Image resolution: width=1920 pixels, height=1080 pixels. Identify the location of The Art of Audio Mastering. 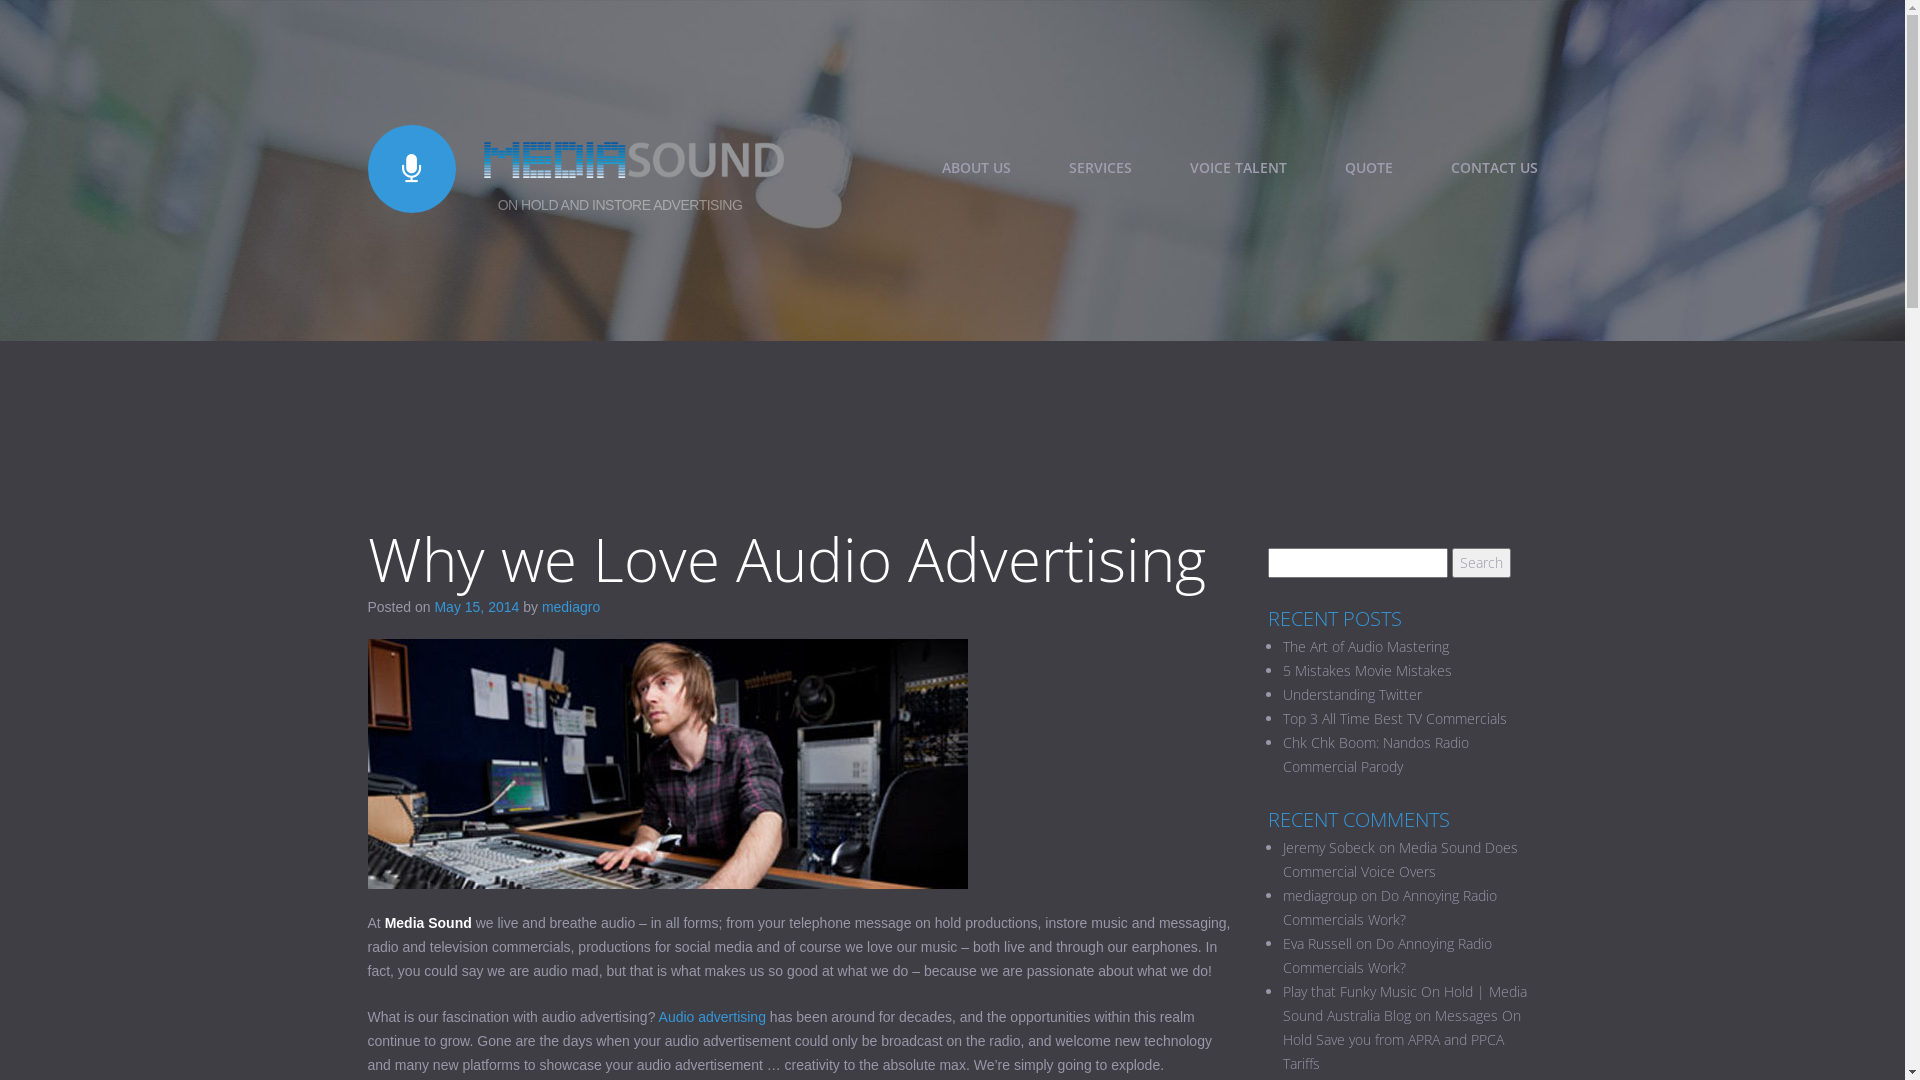
(1365, 646).